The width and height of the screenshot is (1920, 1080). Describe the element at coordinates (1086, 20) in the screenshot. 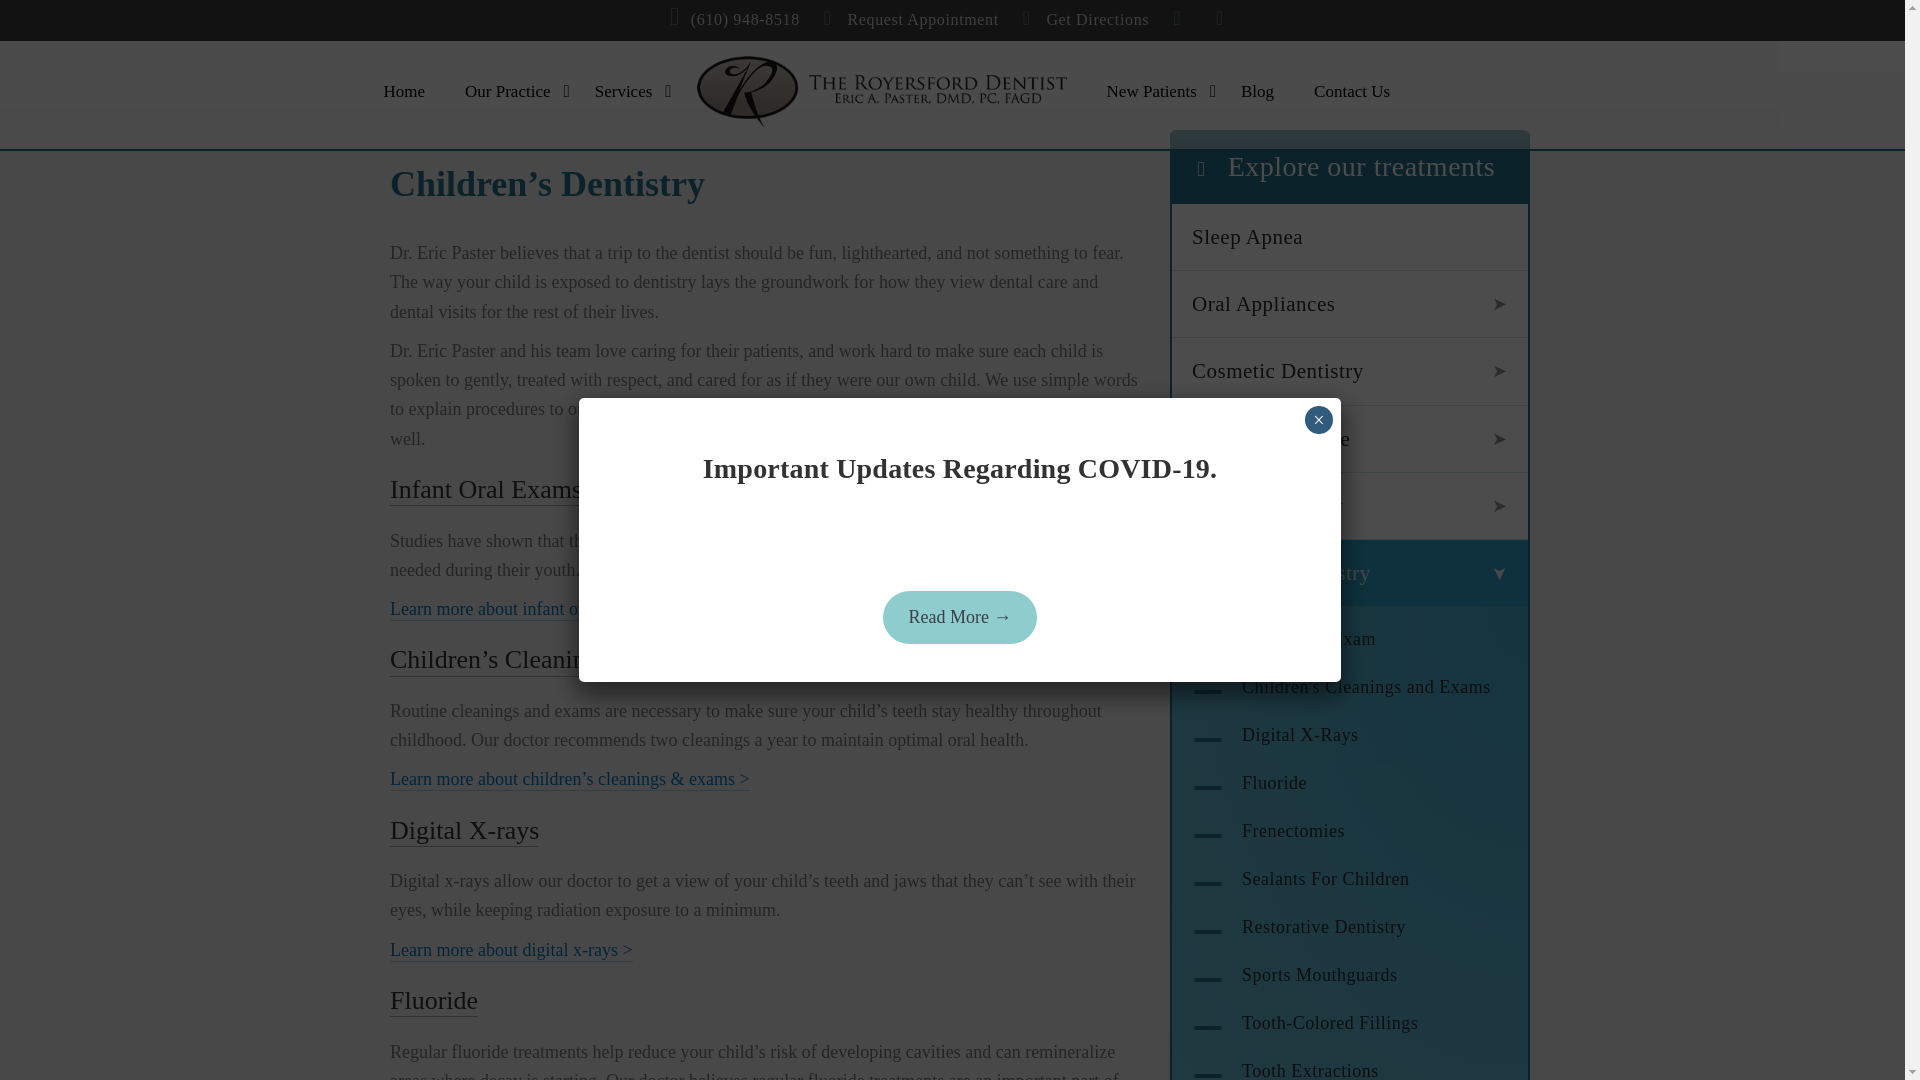

I see ` Get Directions` at that location.